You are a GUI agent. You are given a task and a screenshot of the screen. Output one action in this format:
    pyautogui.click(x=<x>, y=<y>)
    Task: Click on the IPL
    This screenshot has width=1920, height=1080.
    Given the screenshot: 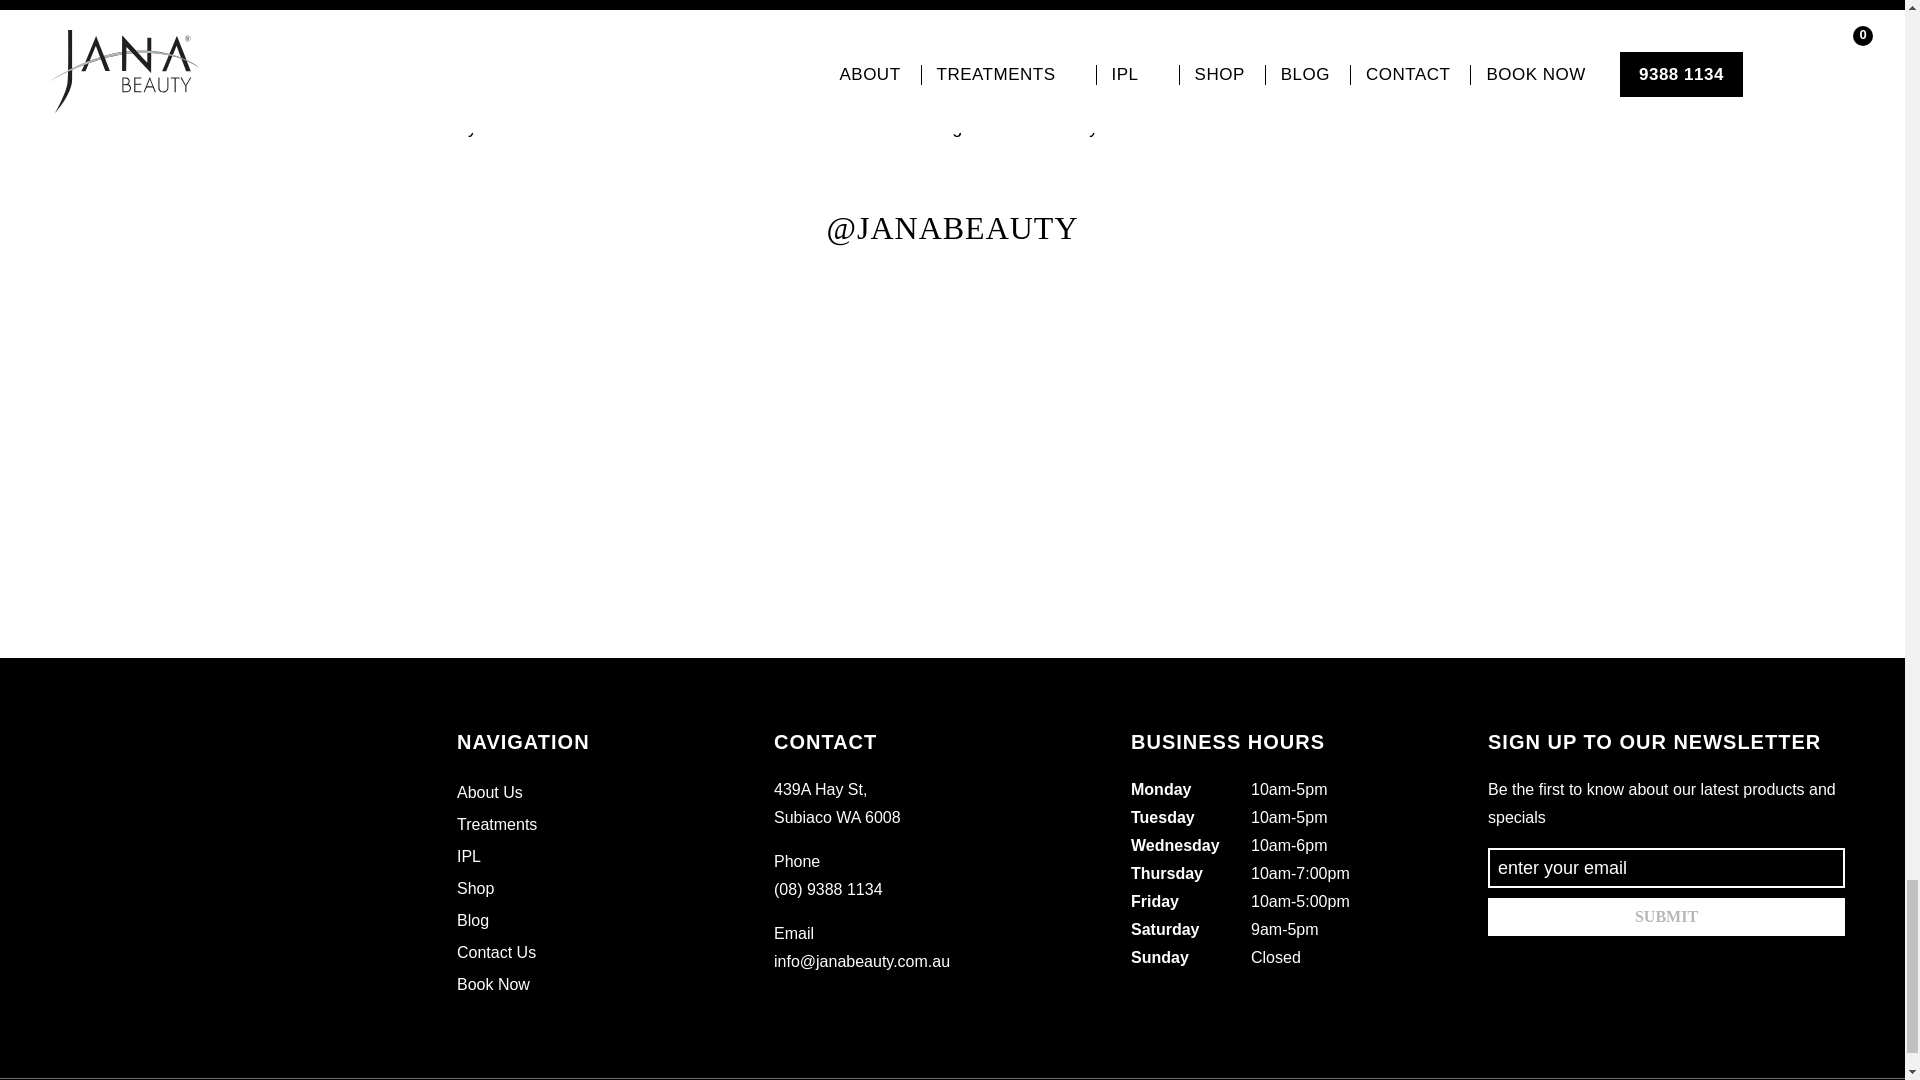 What is the action you would take?
    pyautogui.click(x=468, y=856)
    